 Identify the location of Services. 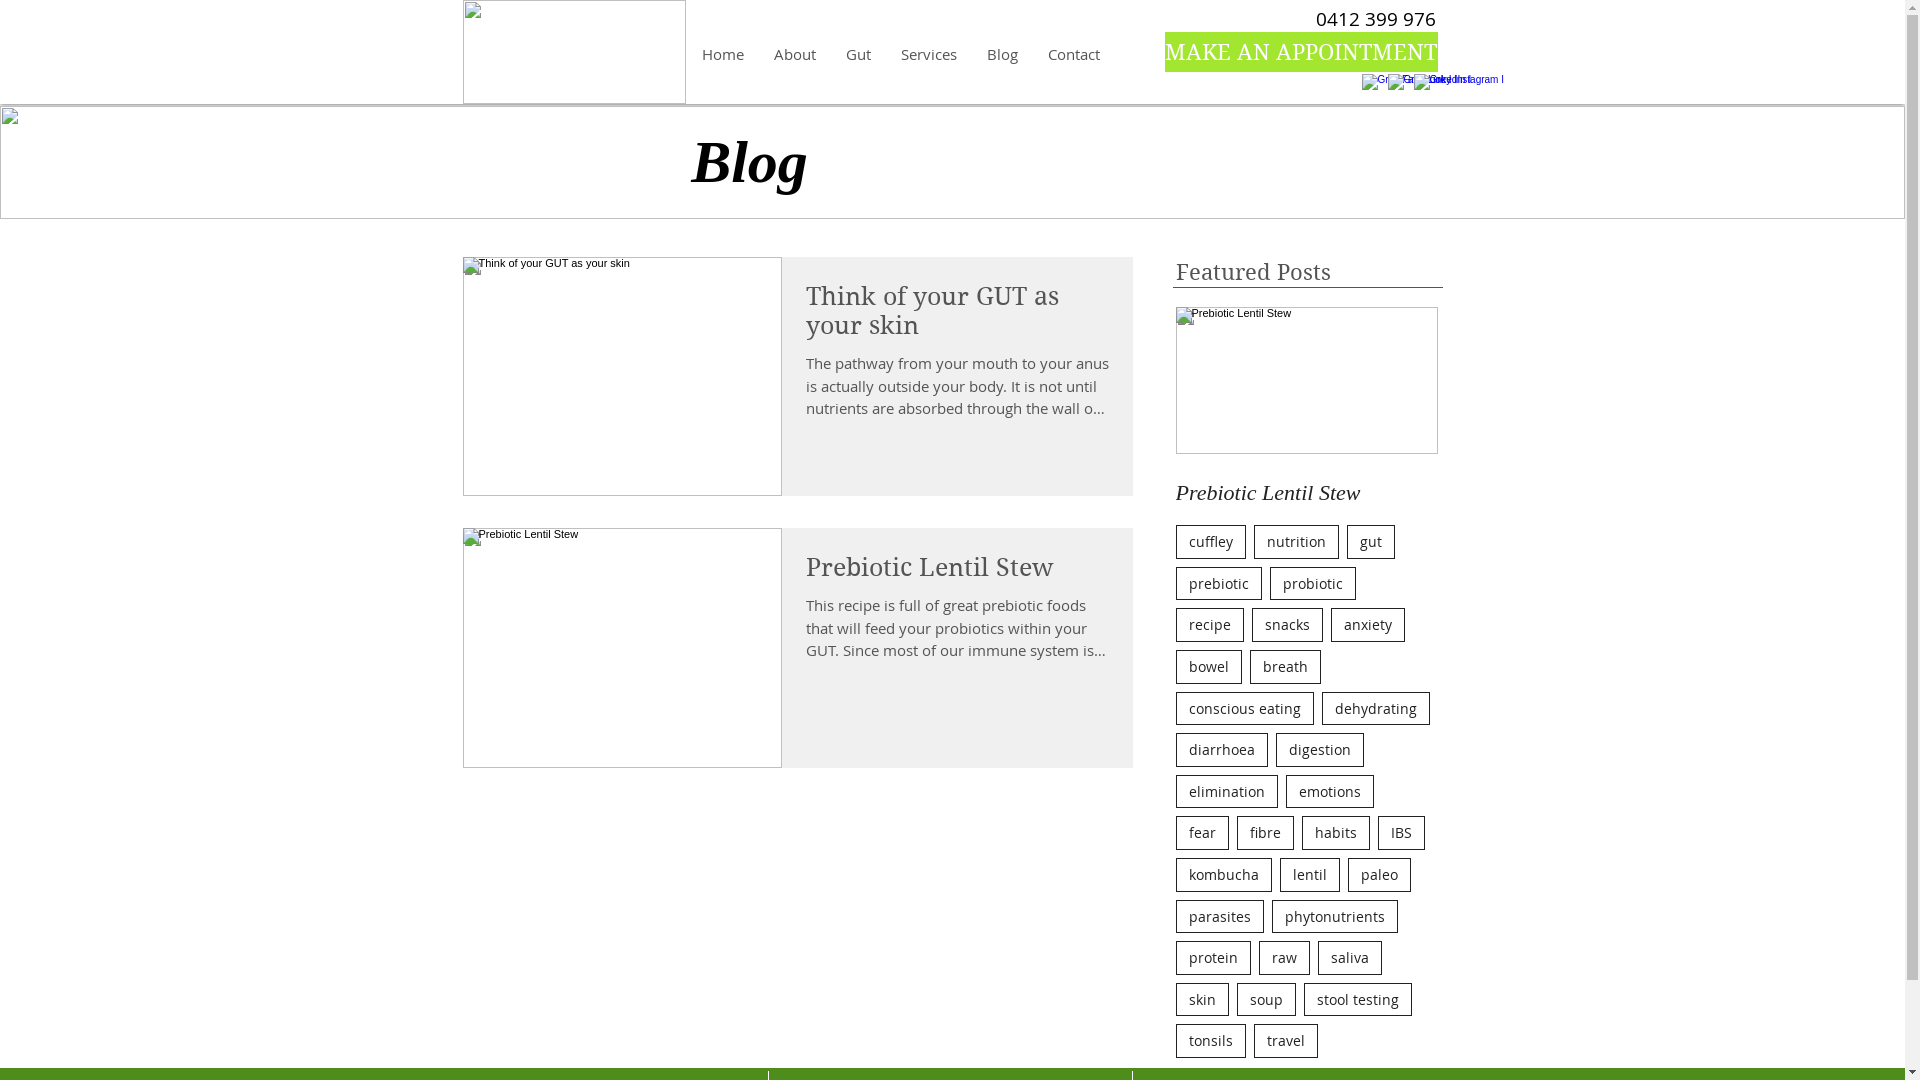
(929, 54).